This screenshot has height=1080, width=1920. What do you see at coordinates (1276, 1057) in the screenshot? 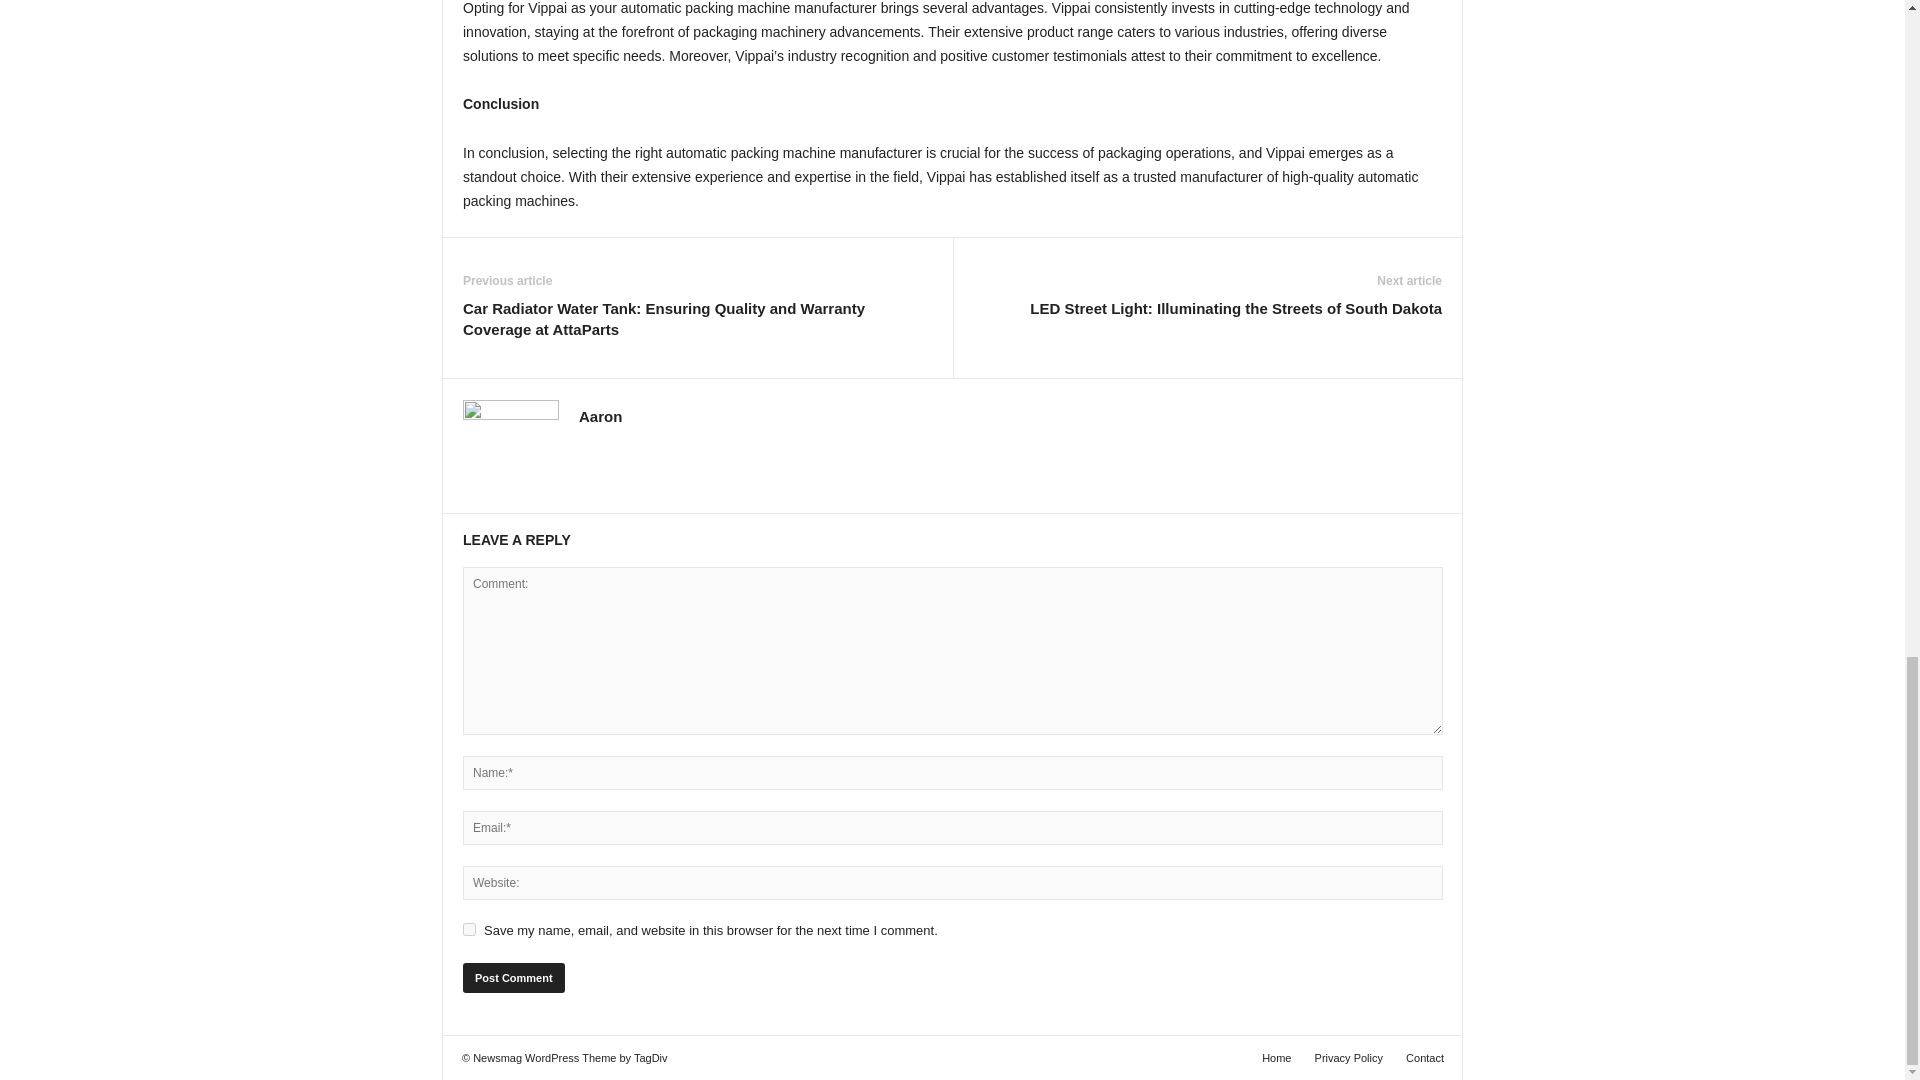
I see `Home` at bounding box center [1276, 1057].